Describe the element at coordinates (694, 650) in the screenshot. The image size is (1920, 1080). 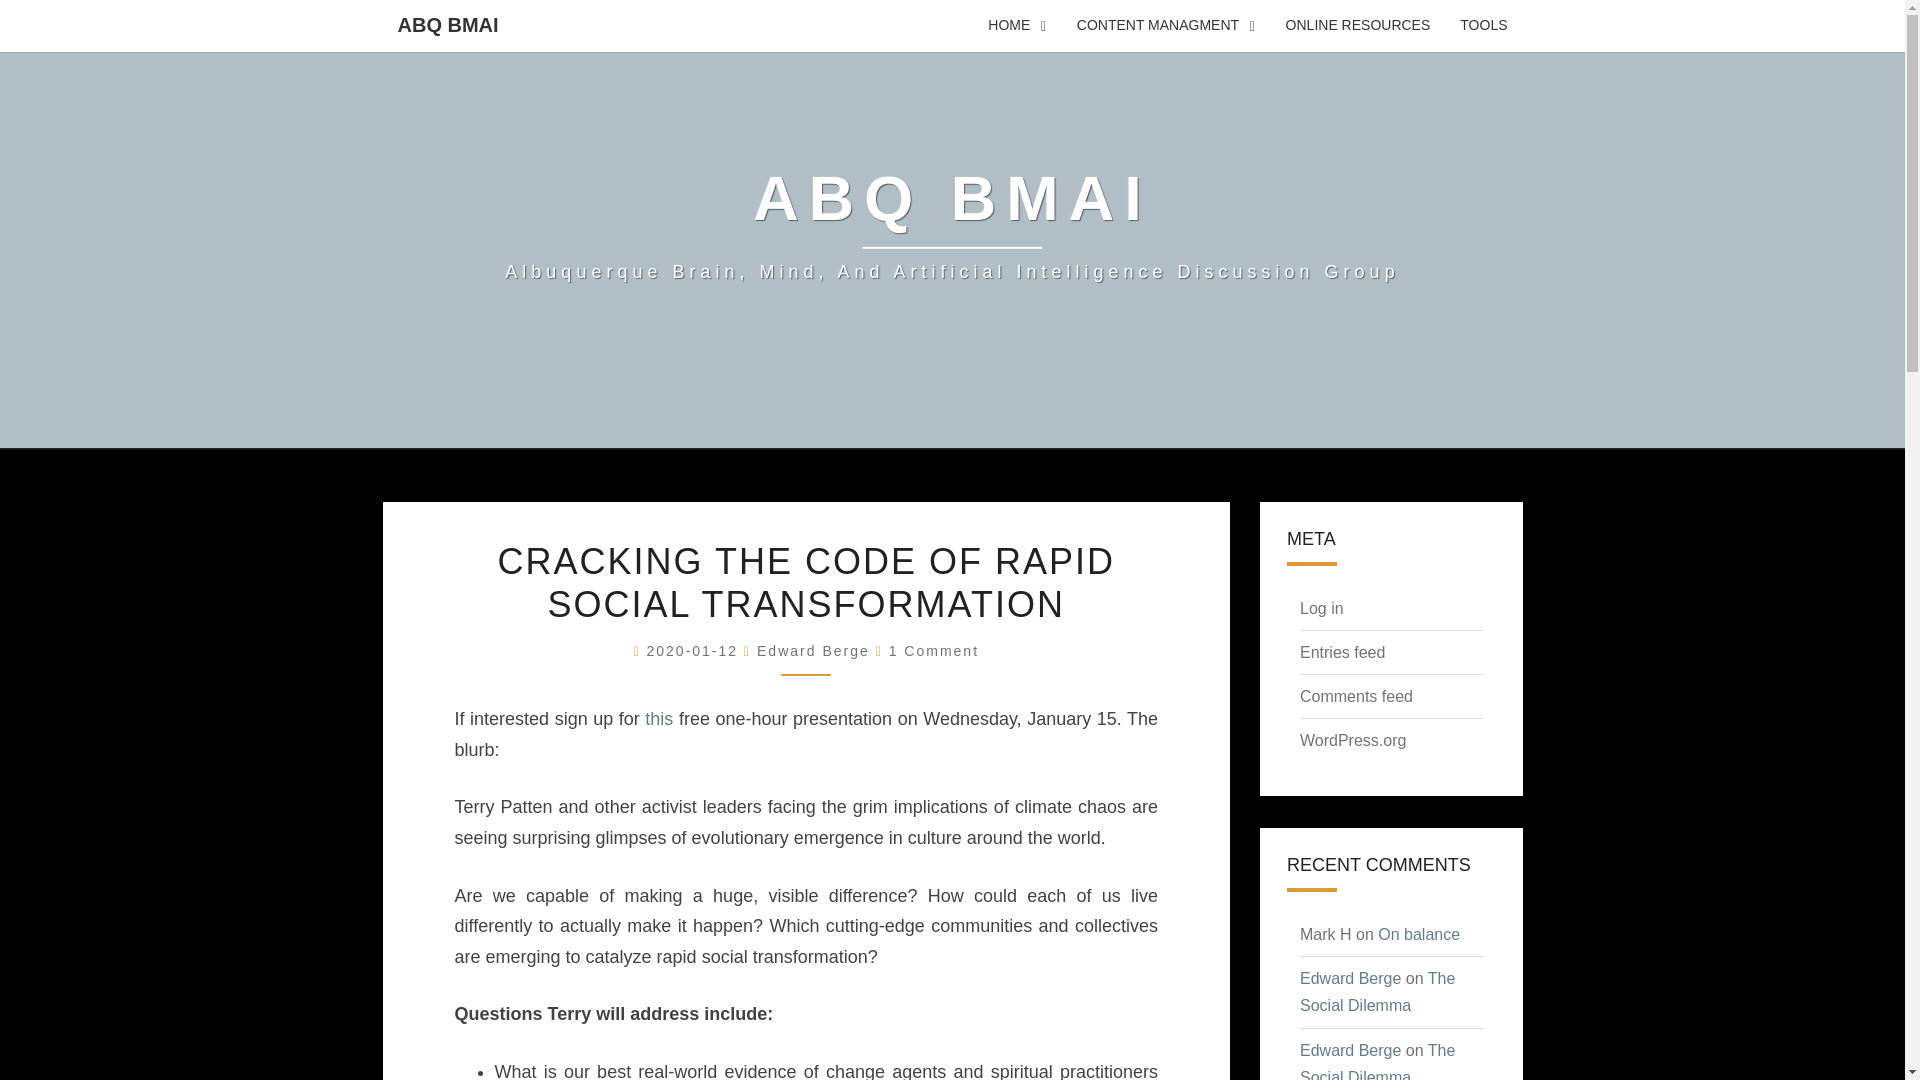
I see `2020-01-12` at that location.